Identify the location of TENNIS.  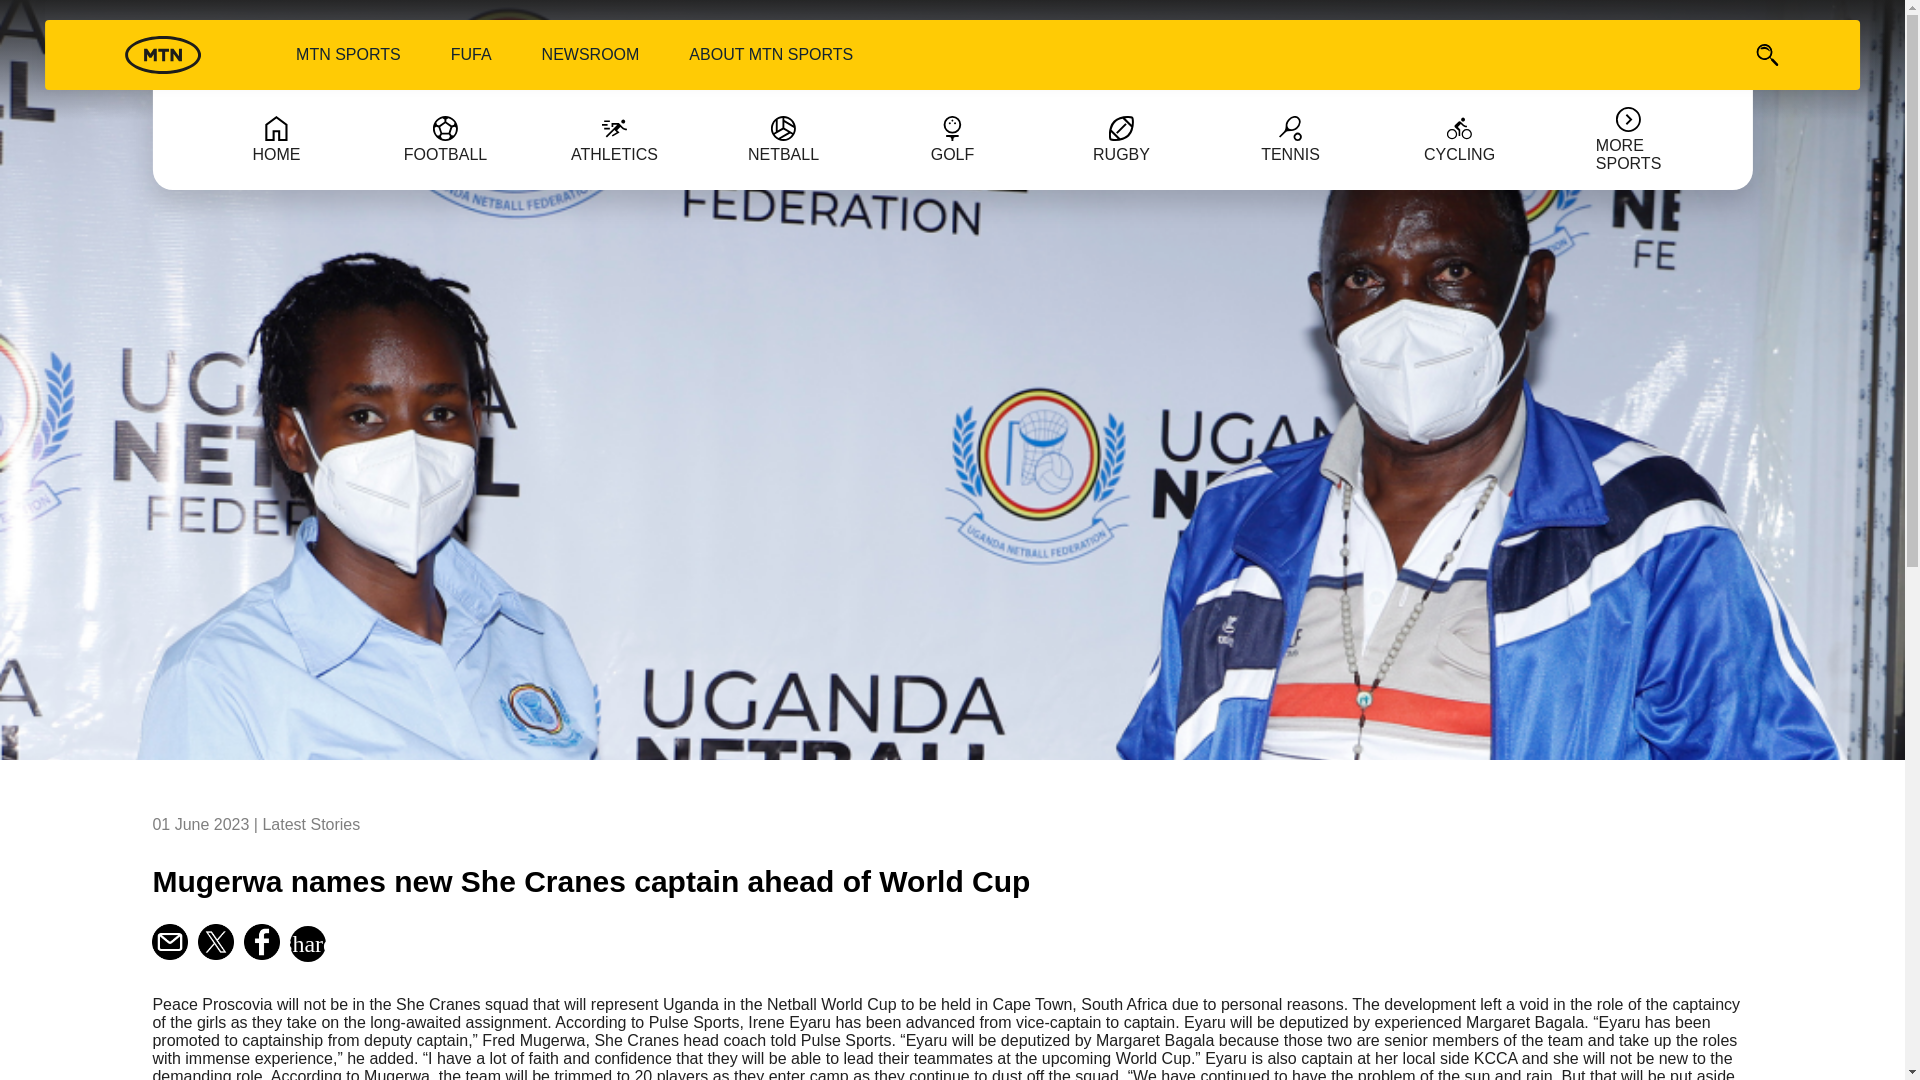
(1291, 139).